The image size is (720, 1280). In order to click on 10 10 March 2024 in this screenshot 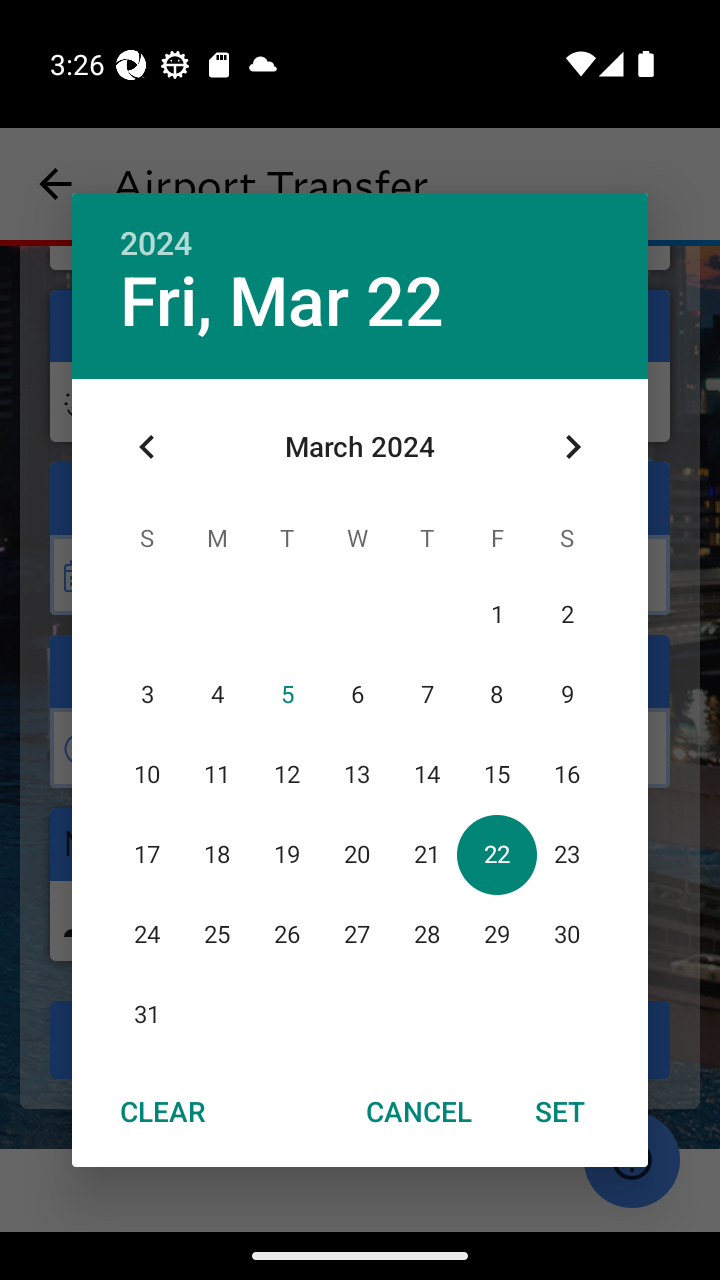, I will do `click(147, 774)`.